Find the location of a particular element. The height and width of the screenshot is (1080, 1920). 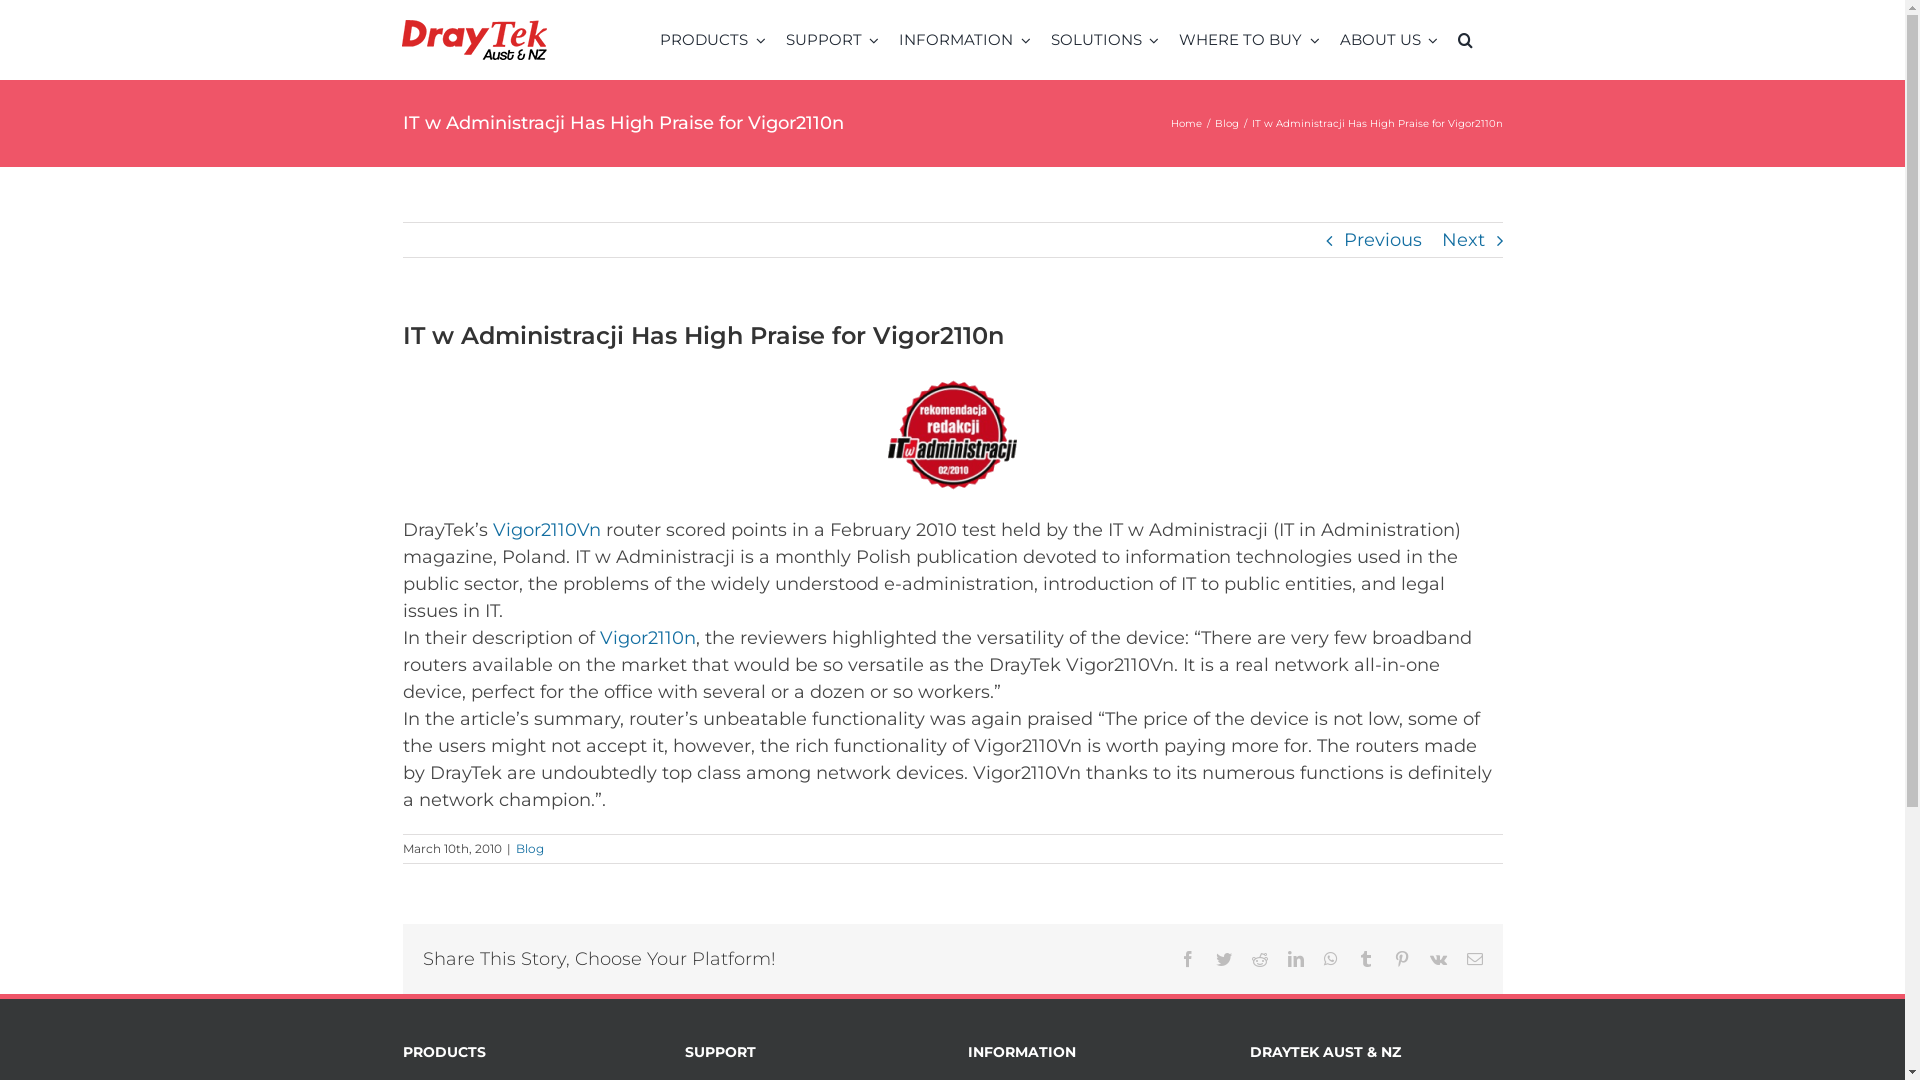

Vigor2110n is located at coordinates (648, 638).